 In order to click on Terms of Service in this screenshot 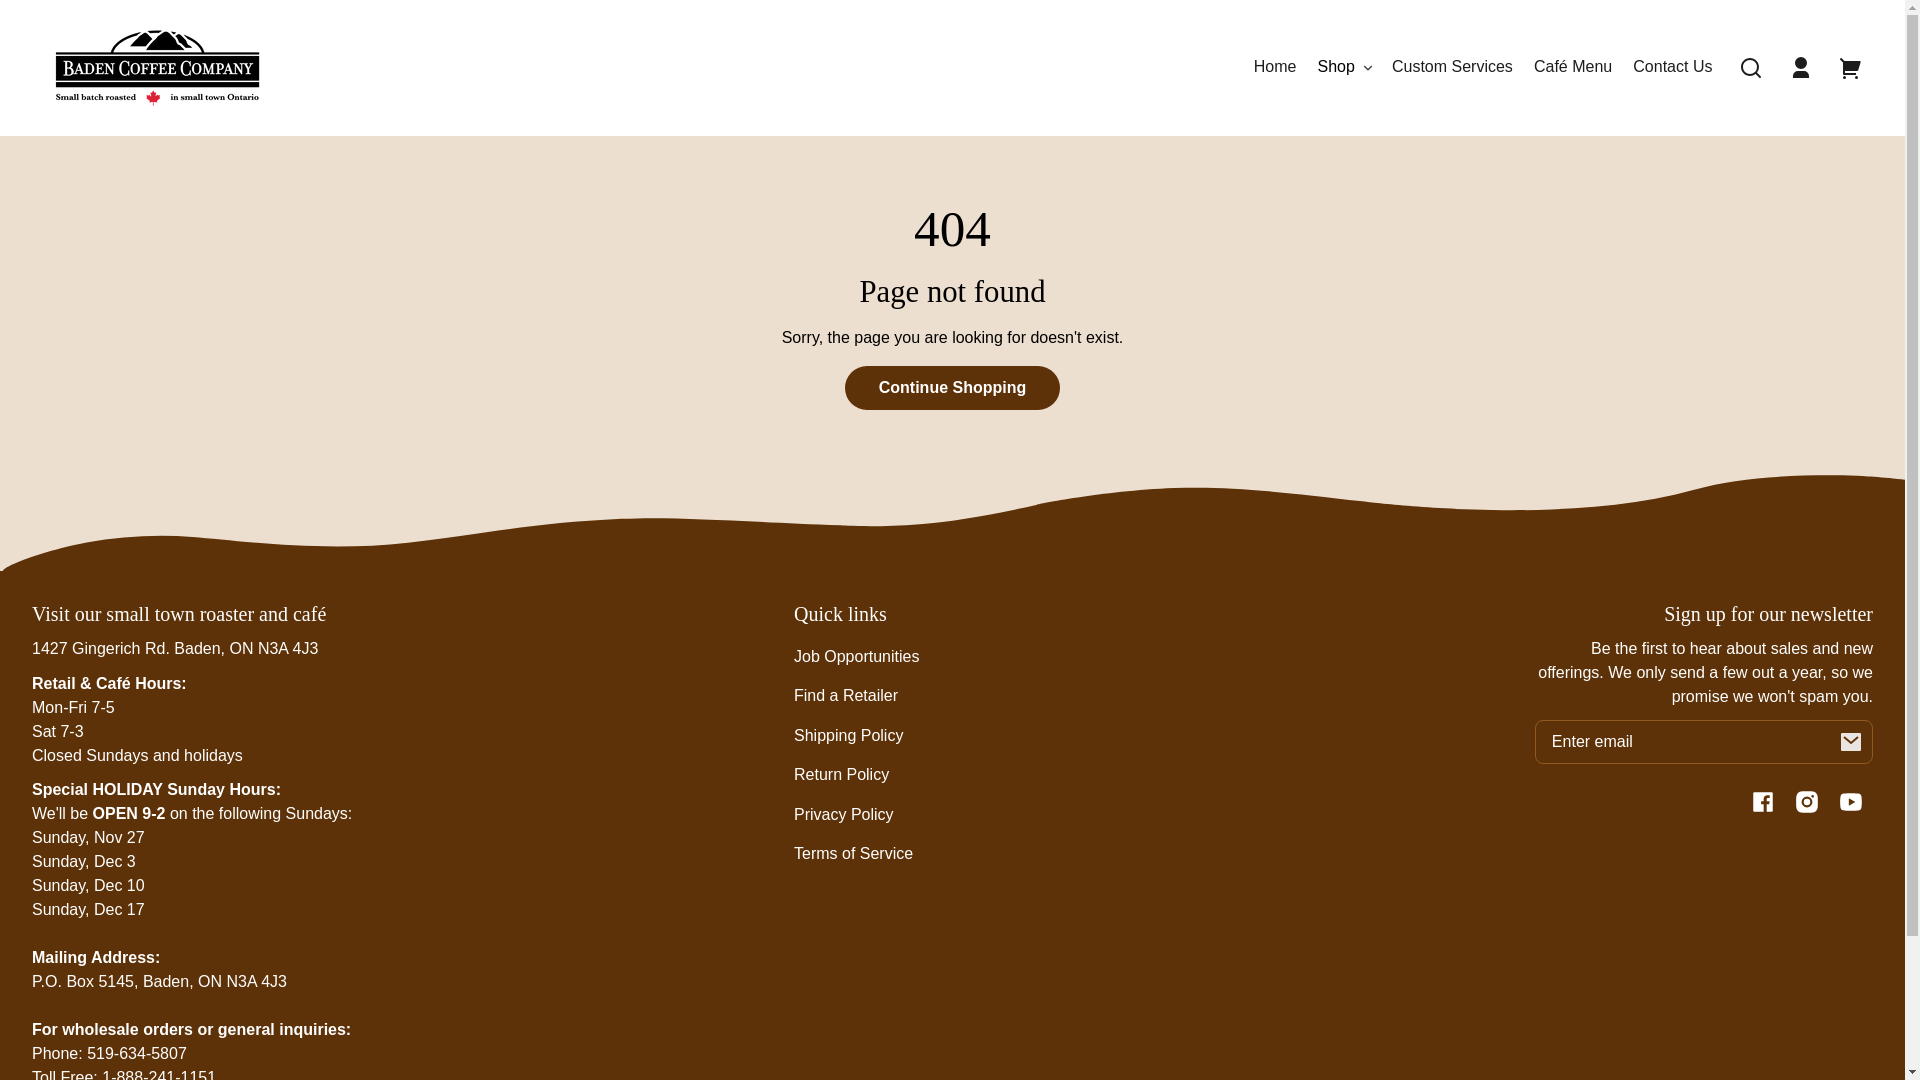, I will do `click(854, 854)`.